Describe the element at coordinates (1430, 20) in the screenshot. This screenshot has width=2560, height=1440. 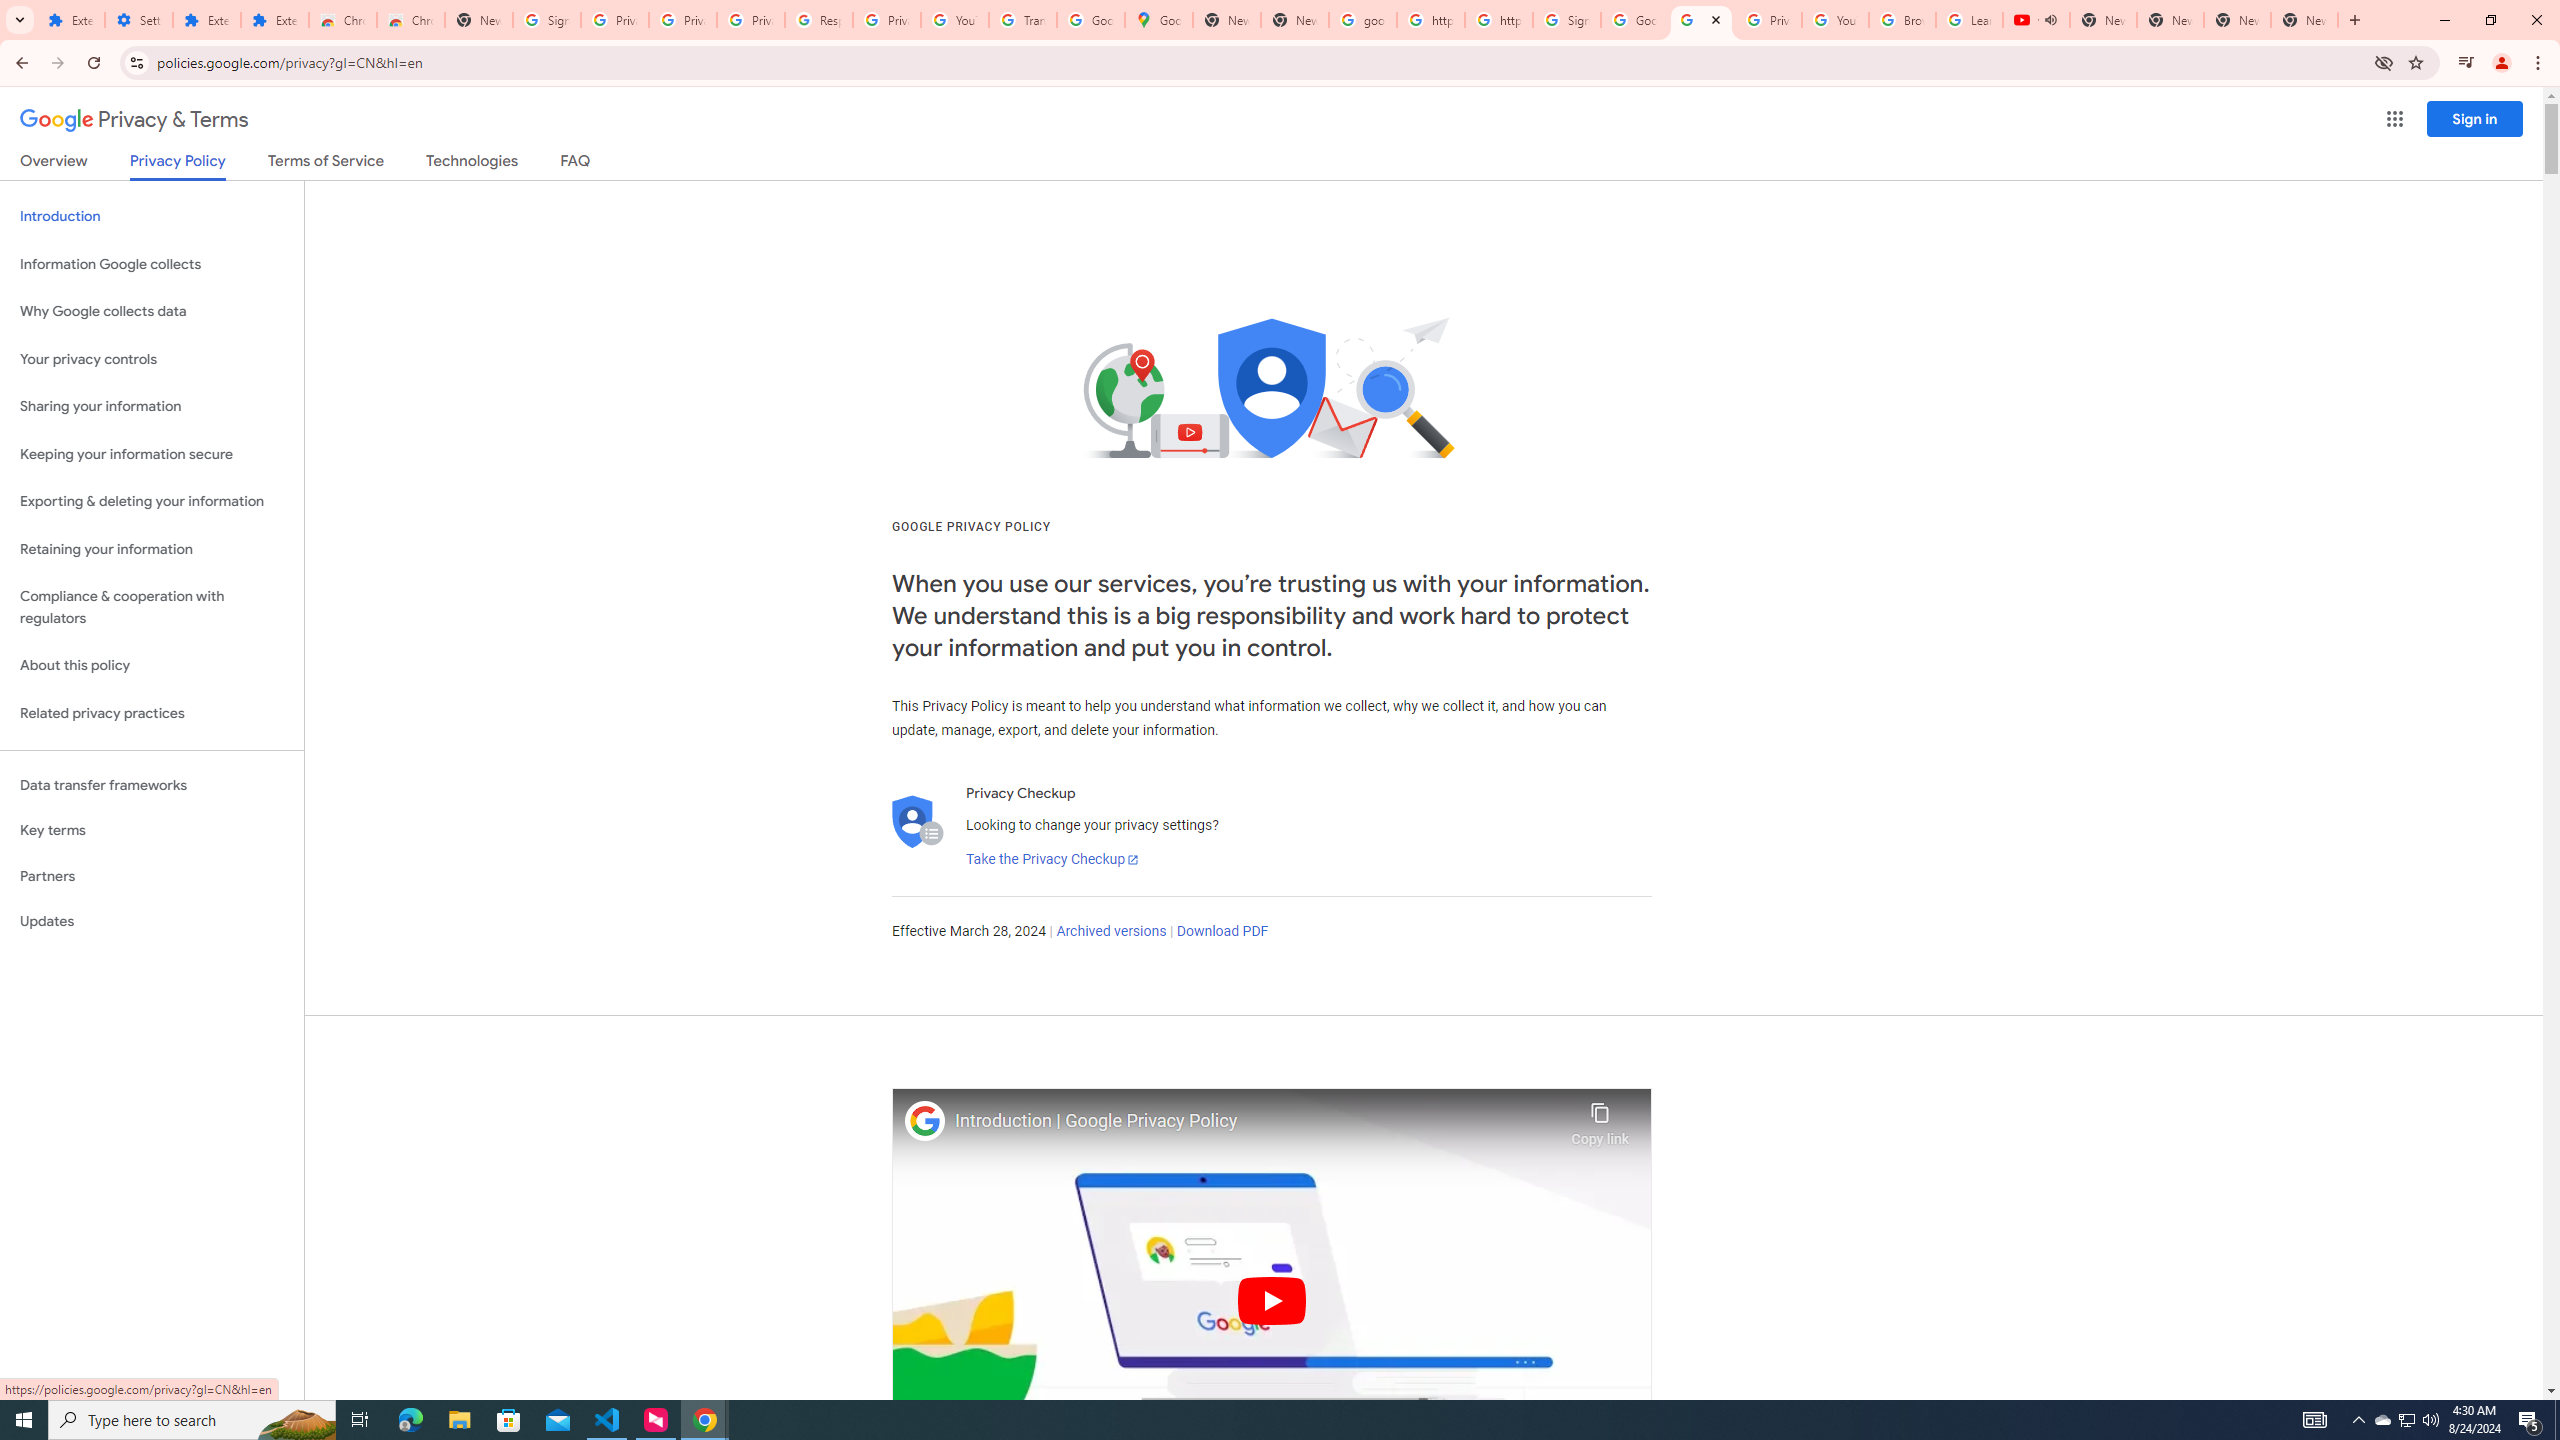
I see `https://scholar.google.com/` at that location.